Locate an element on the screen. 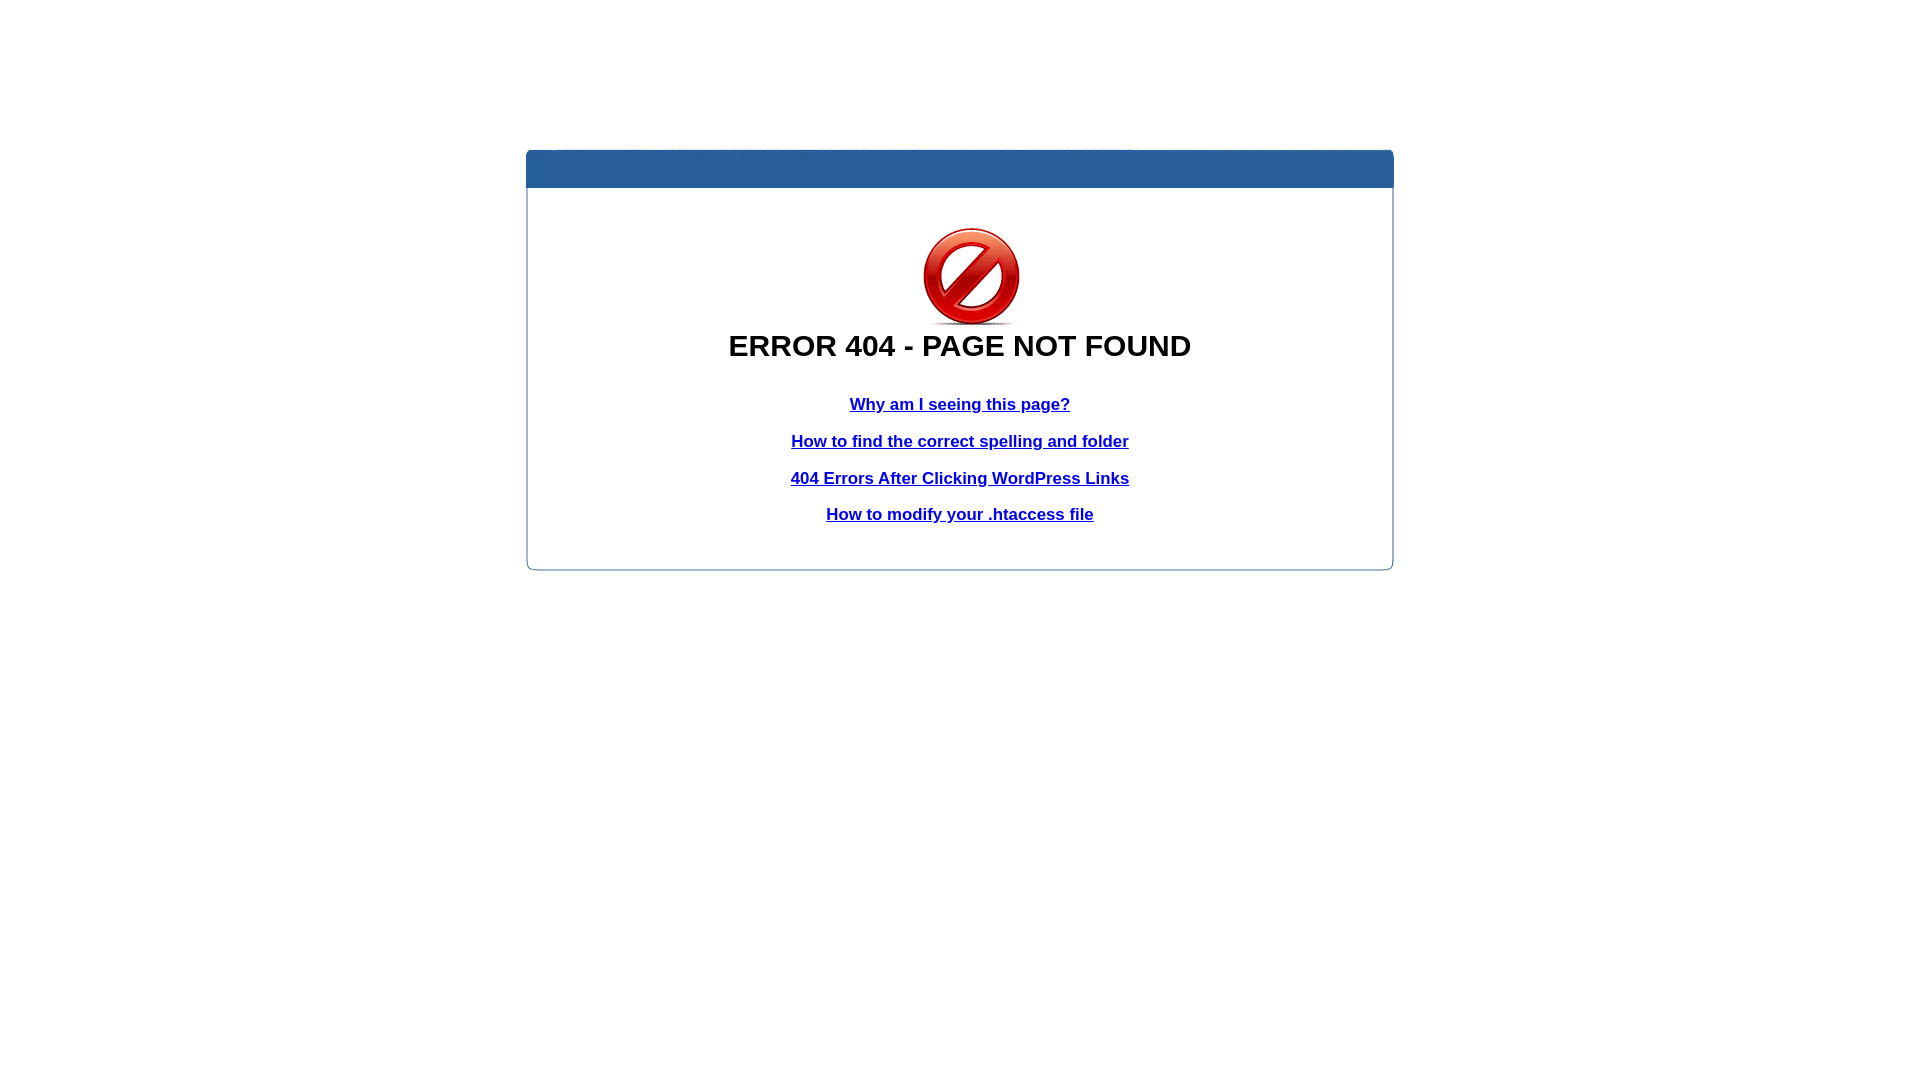 This screenshot has height=1080, width=1920. Why am I seeing this page? is located at coordinates (960, 404).